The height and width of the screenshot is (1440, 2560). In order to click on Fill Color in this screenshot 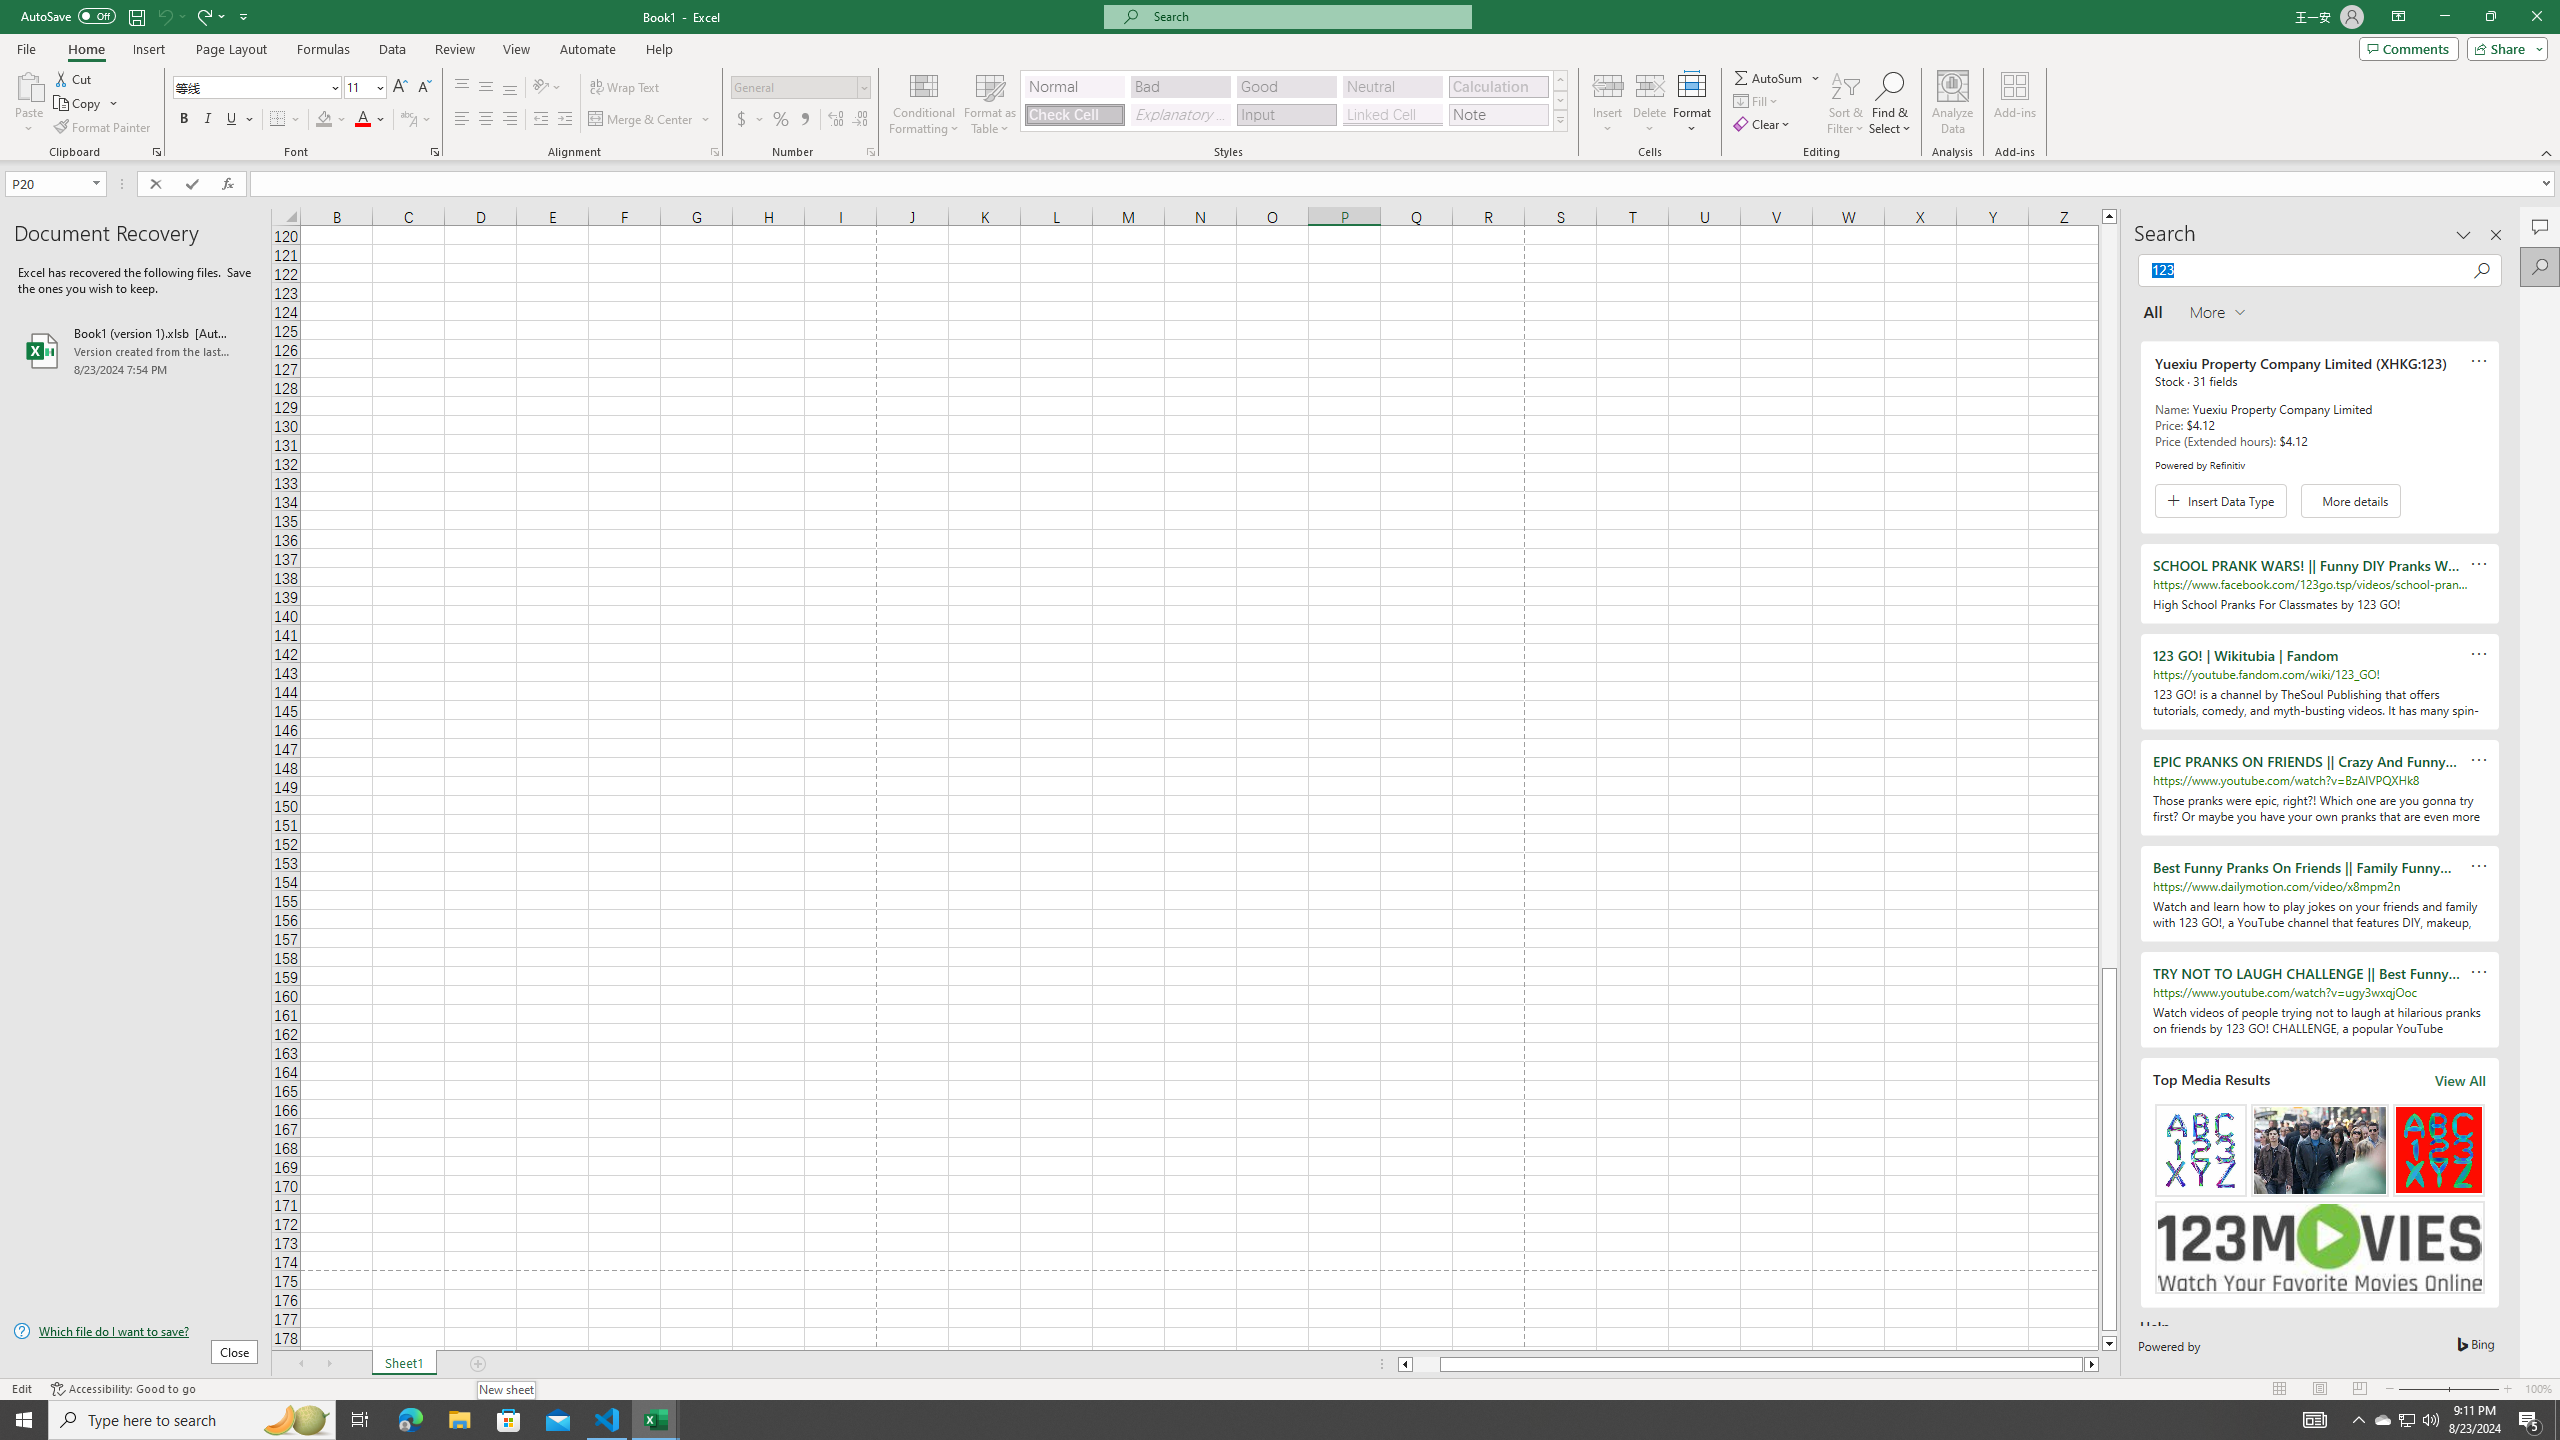, I will do `click(331, 120)`.